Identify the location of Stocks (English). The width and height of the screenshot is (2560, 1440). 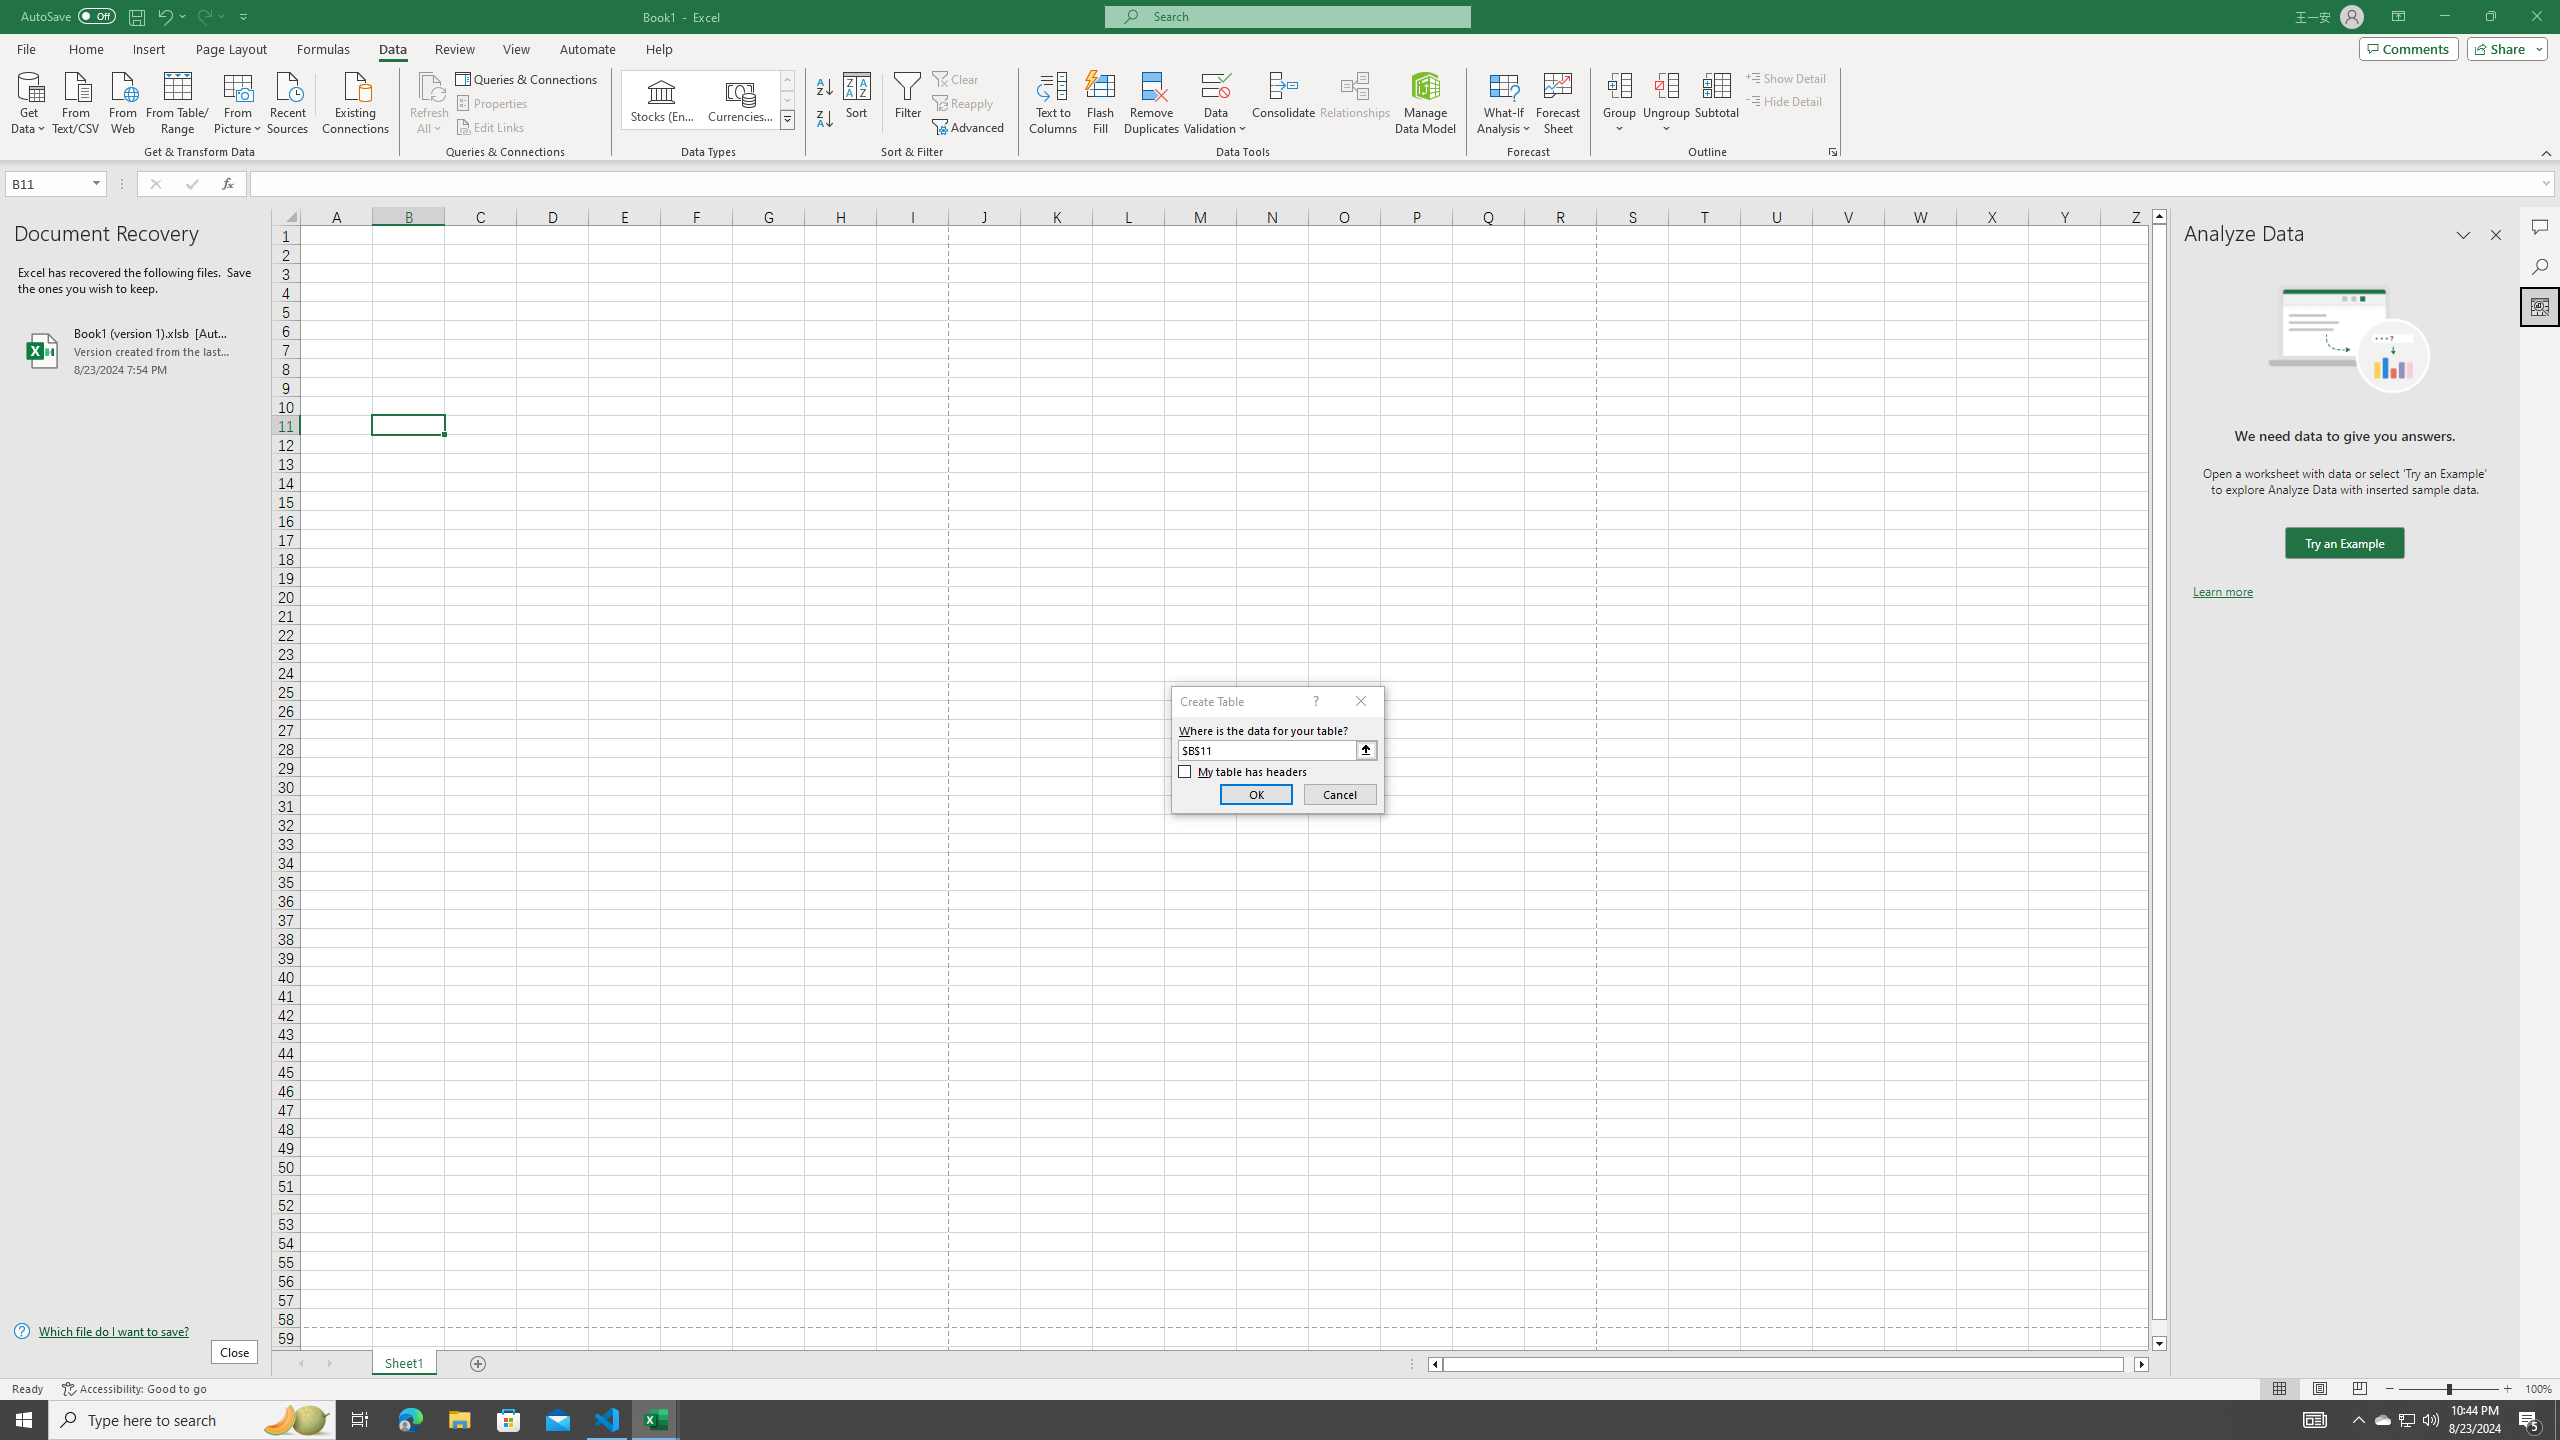
(662, 100).